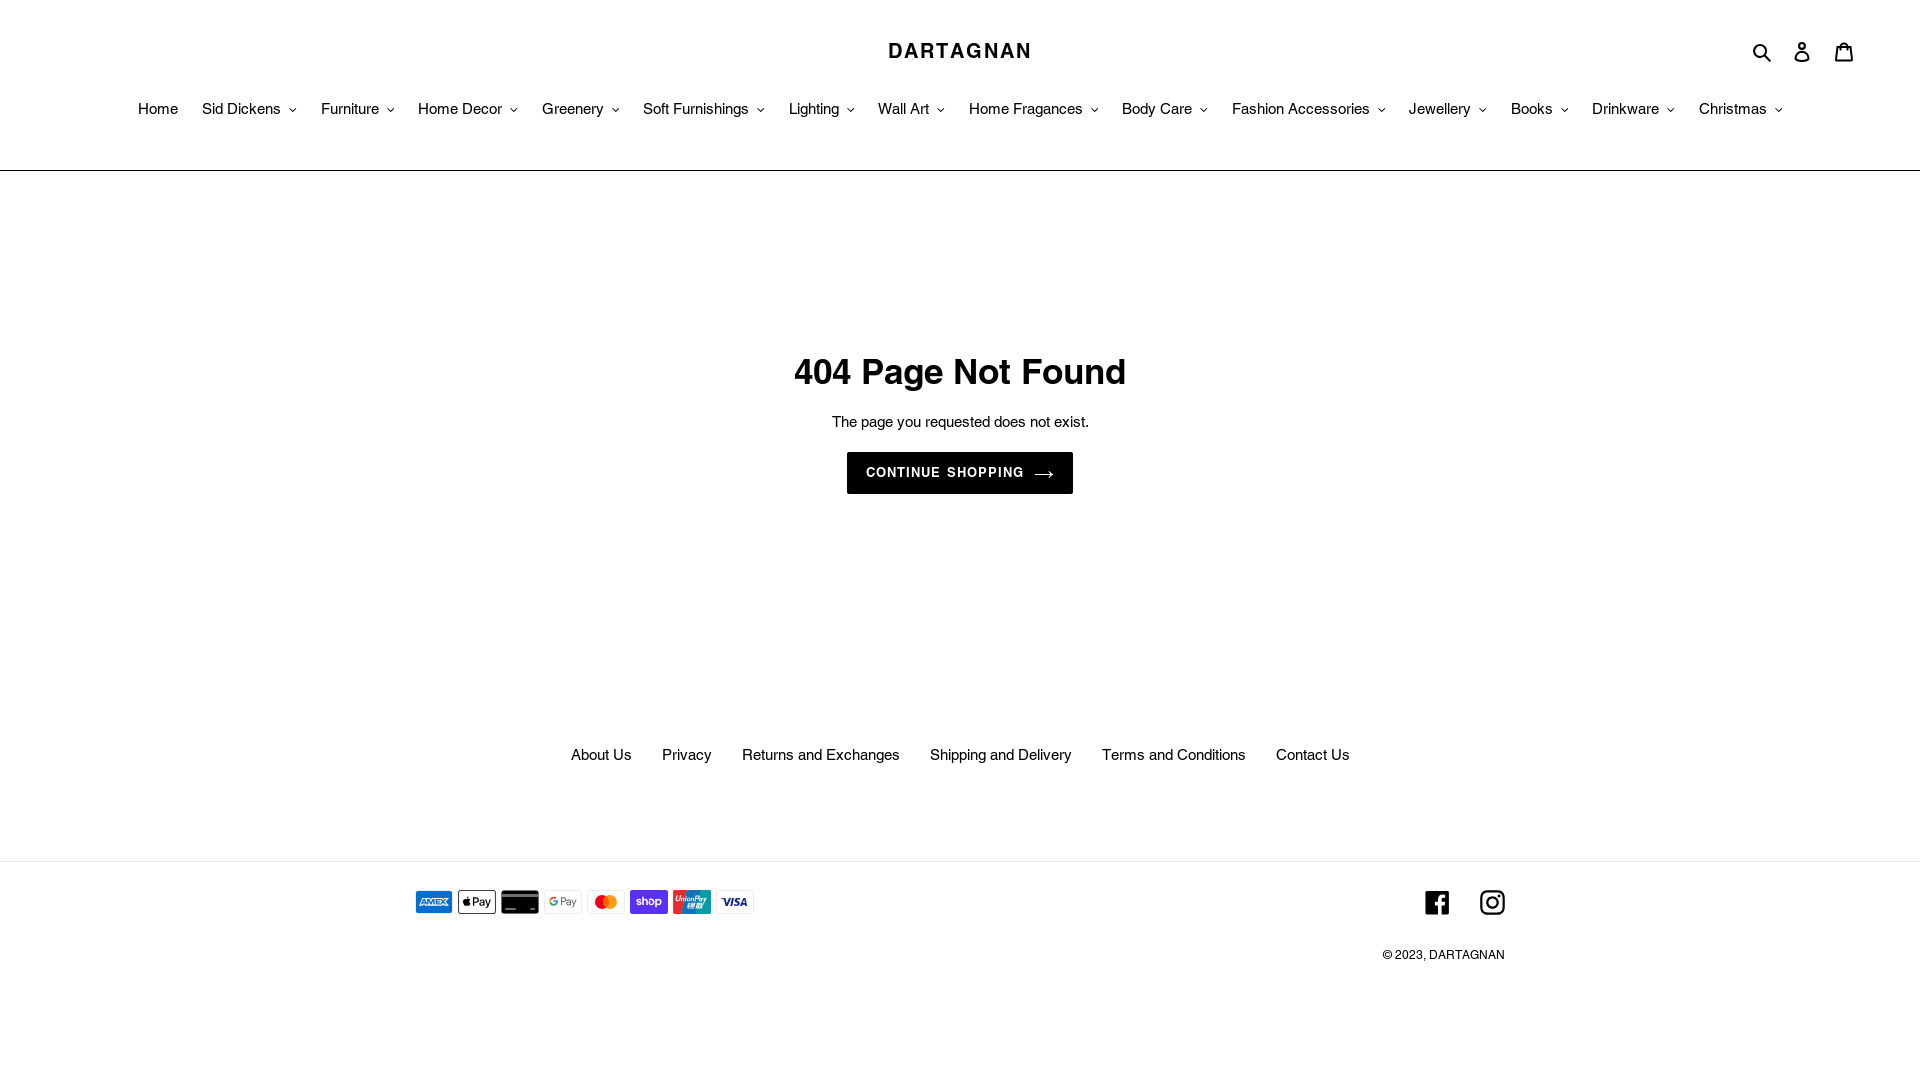 The width and height of the screenshot is (1920, 1080). I want to click on Contact Us, so click(1313, 754).